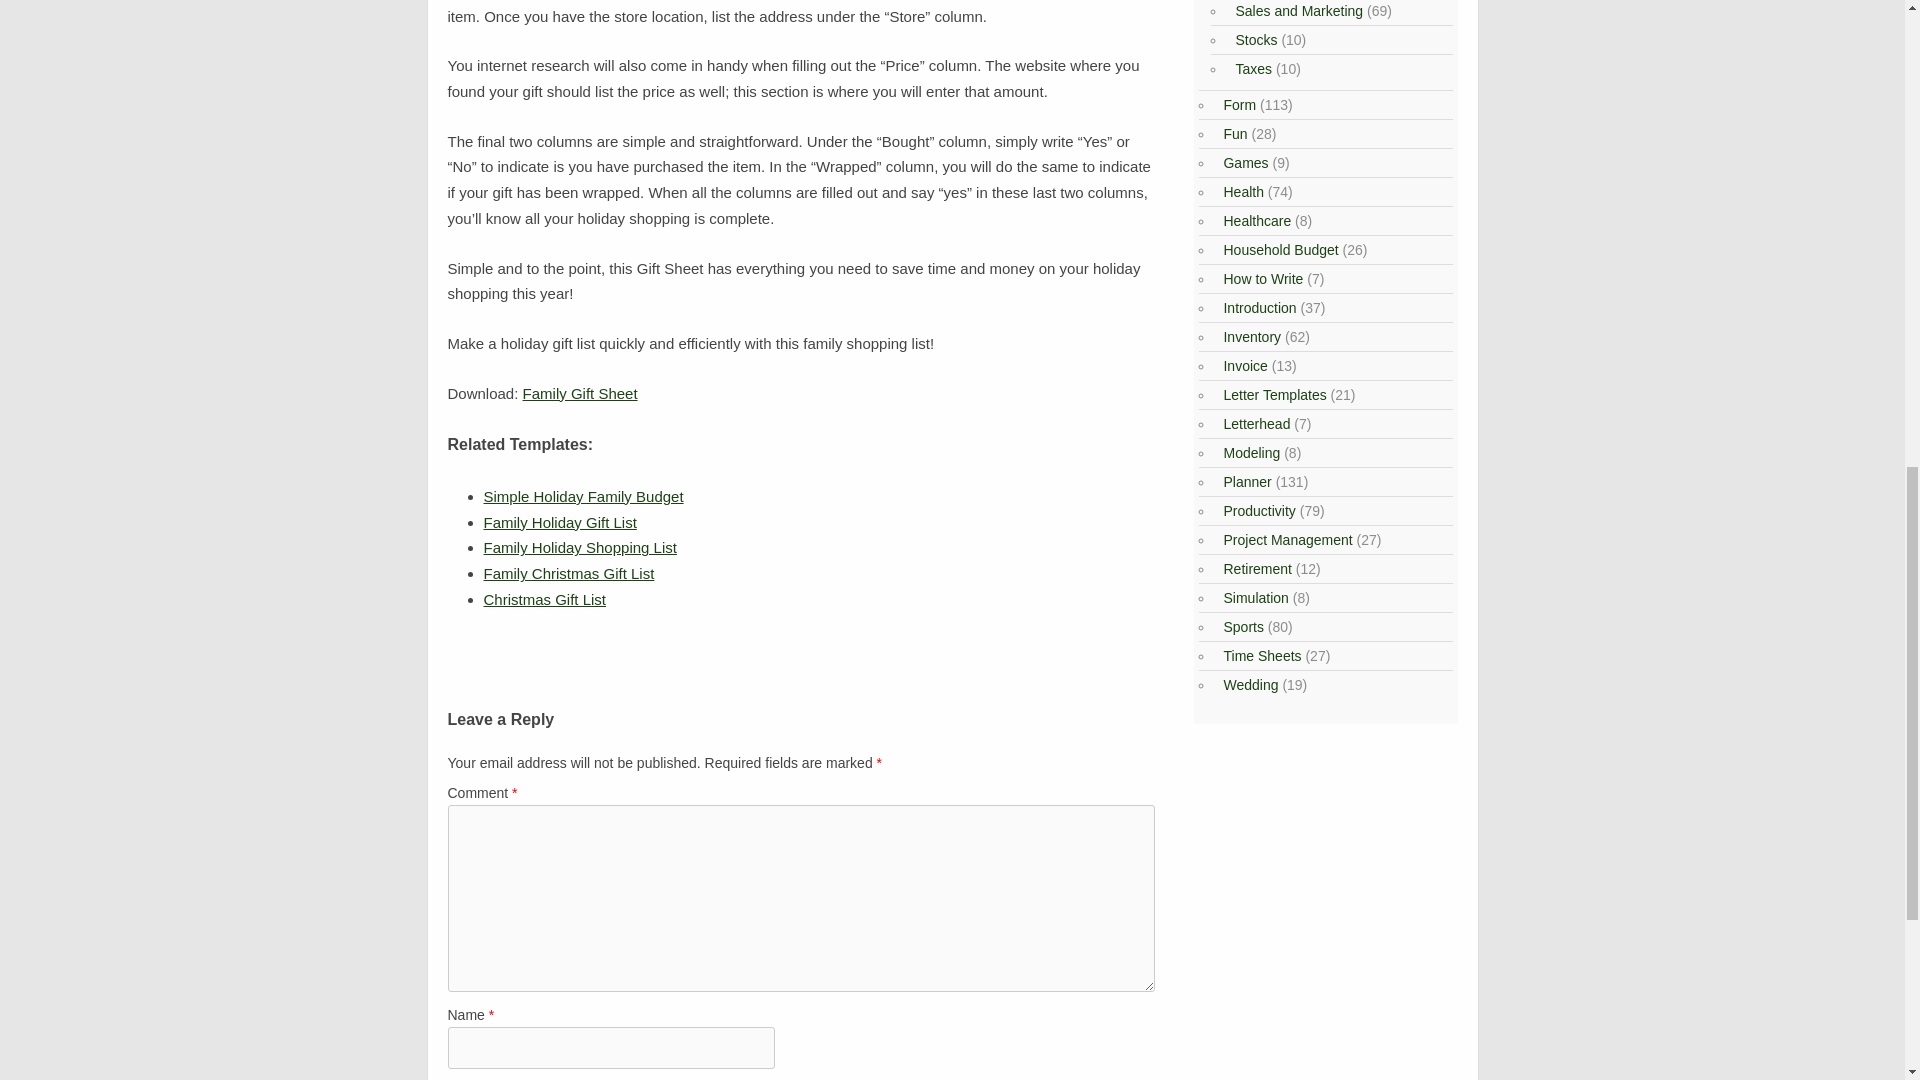  What do you see at coordinates (583, 496) in the screenshot?
I see `Simple Holiday Family Budget` at bounding box center [583, 496].